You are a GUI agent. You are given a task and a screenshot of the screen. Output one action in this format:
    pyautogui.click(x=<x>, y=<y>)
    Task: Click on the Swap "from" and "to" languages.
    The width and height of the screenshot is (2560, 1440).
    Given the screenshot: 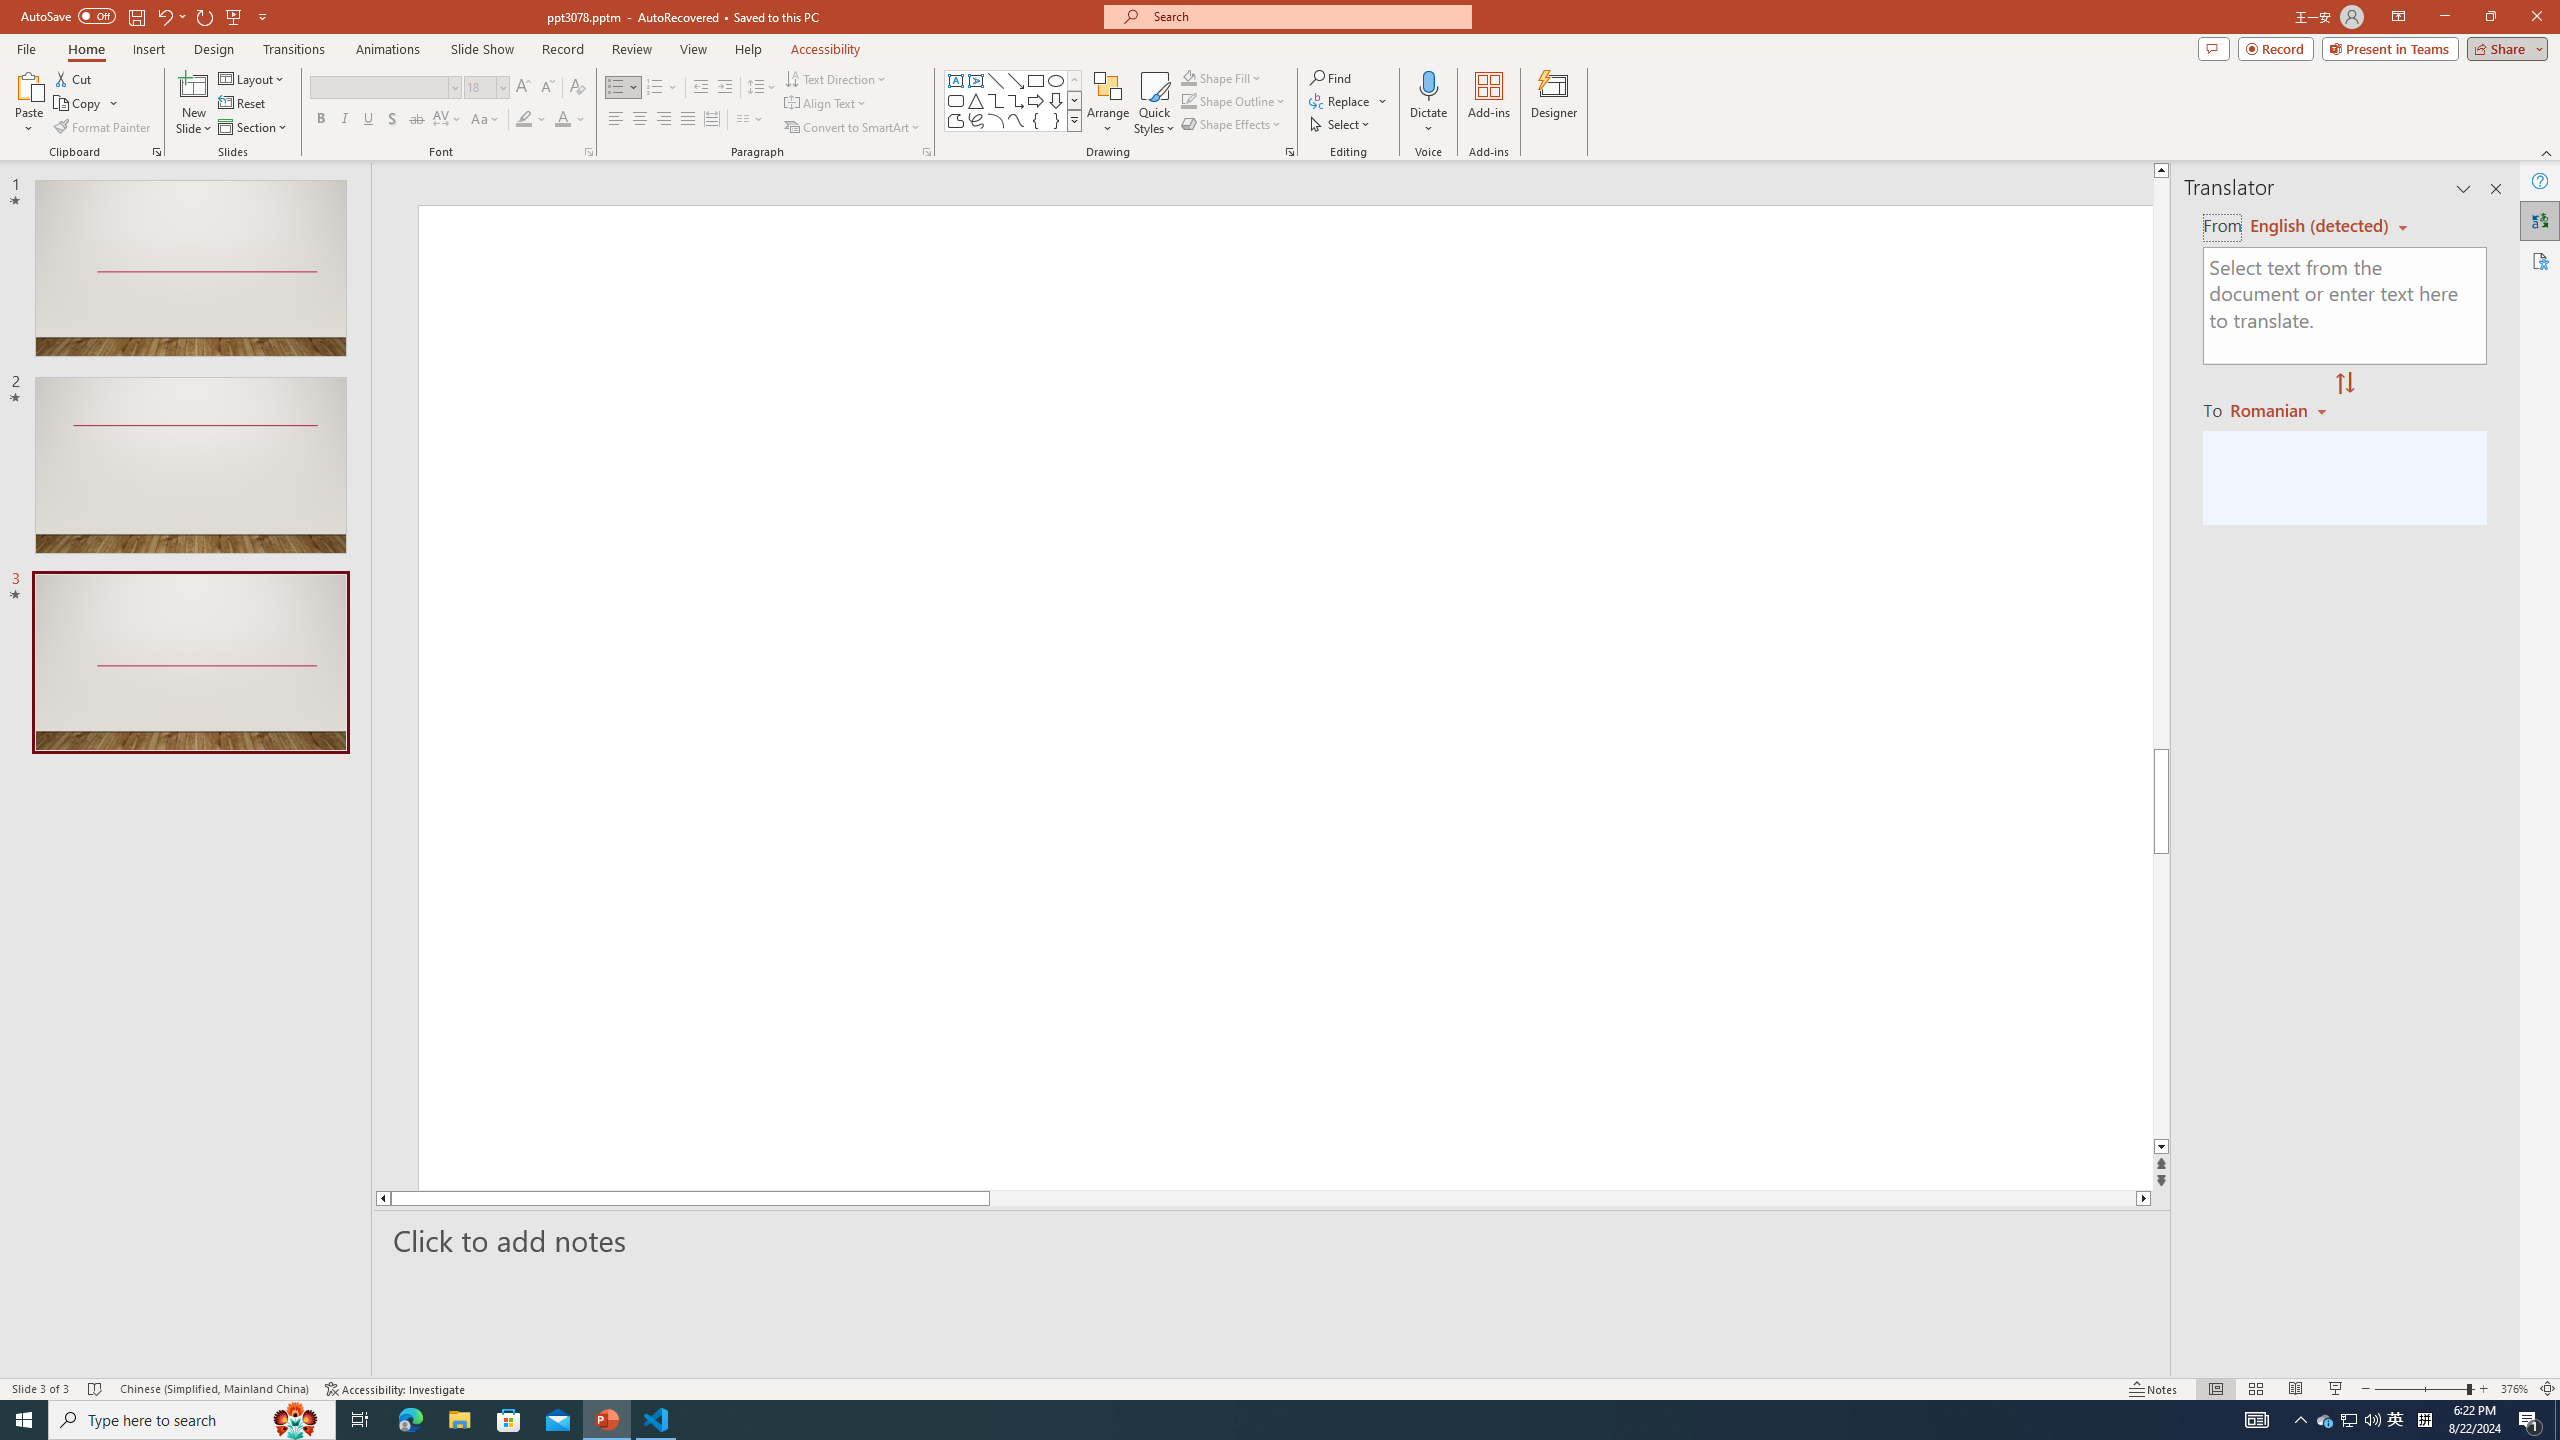 What is the action you would take?
    pyautogui.click(x=2344, y=384)
    